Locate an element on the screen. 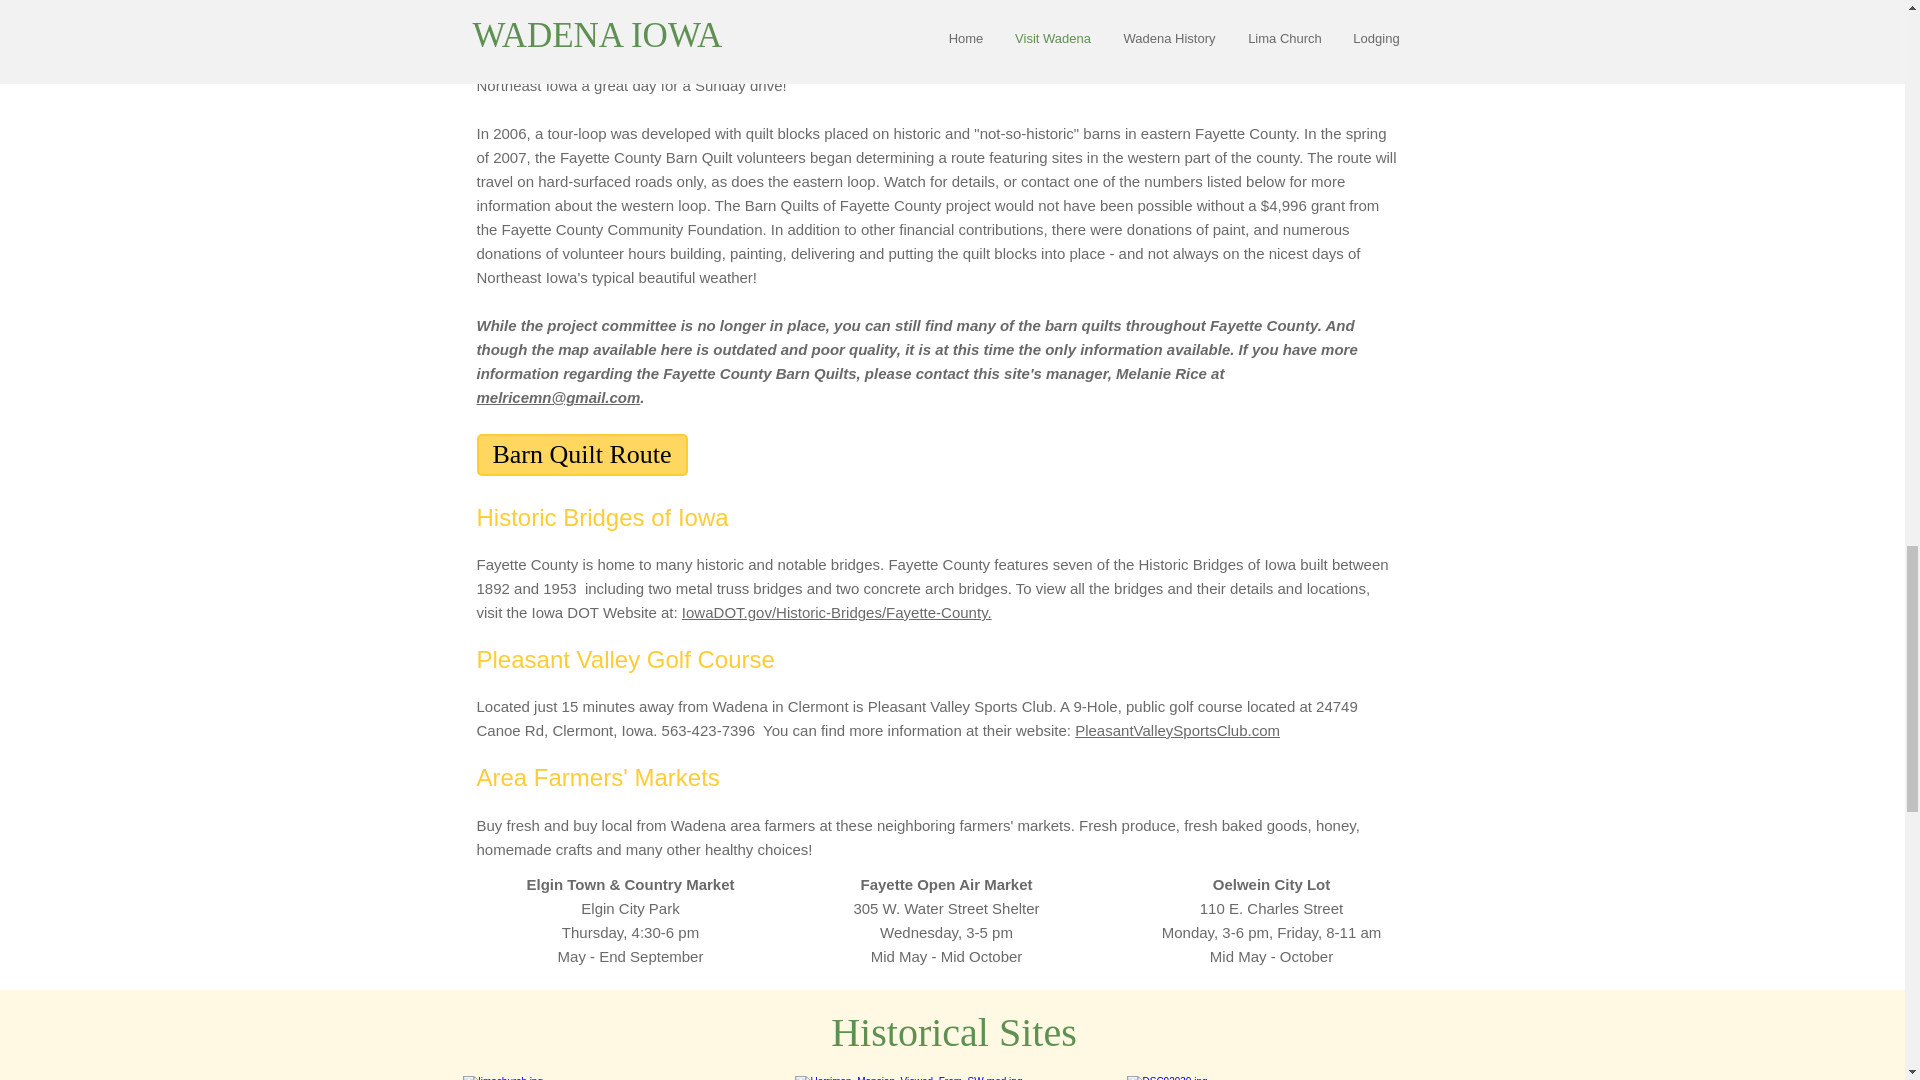  PleasantValleySportsClub.com is located at coordinates (1178, 730).